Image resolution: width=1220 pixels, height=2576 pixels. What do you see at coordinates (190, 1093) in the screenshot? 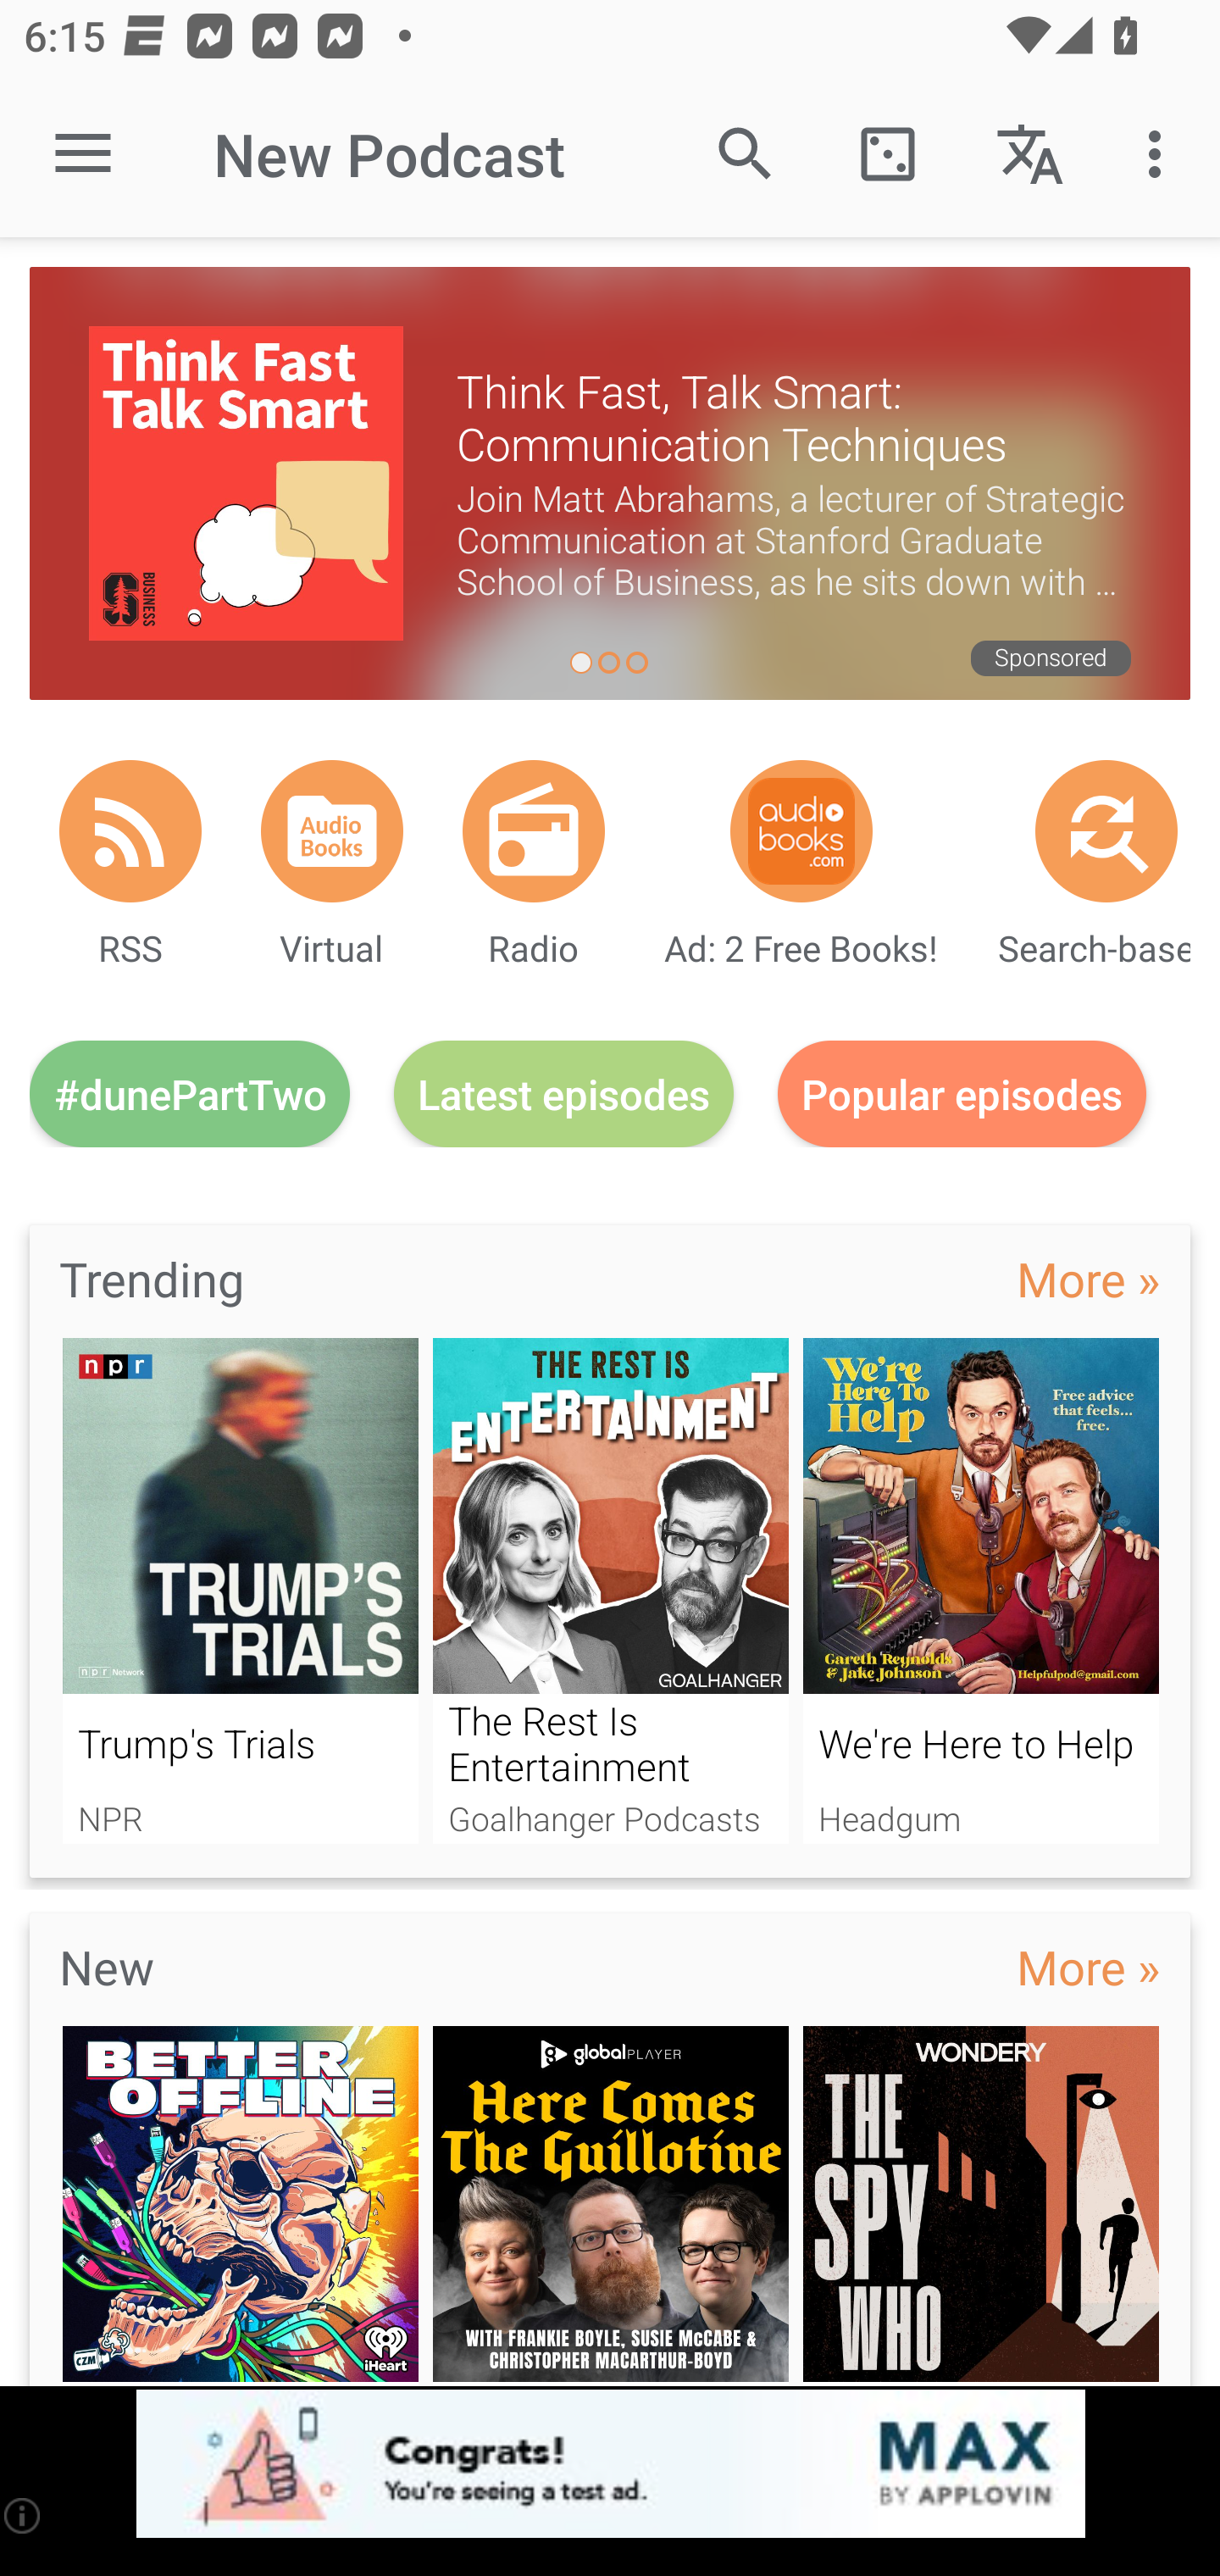
I see `#dunePartTwo` at bounding box center [190, 1093].